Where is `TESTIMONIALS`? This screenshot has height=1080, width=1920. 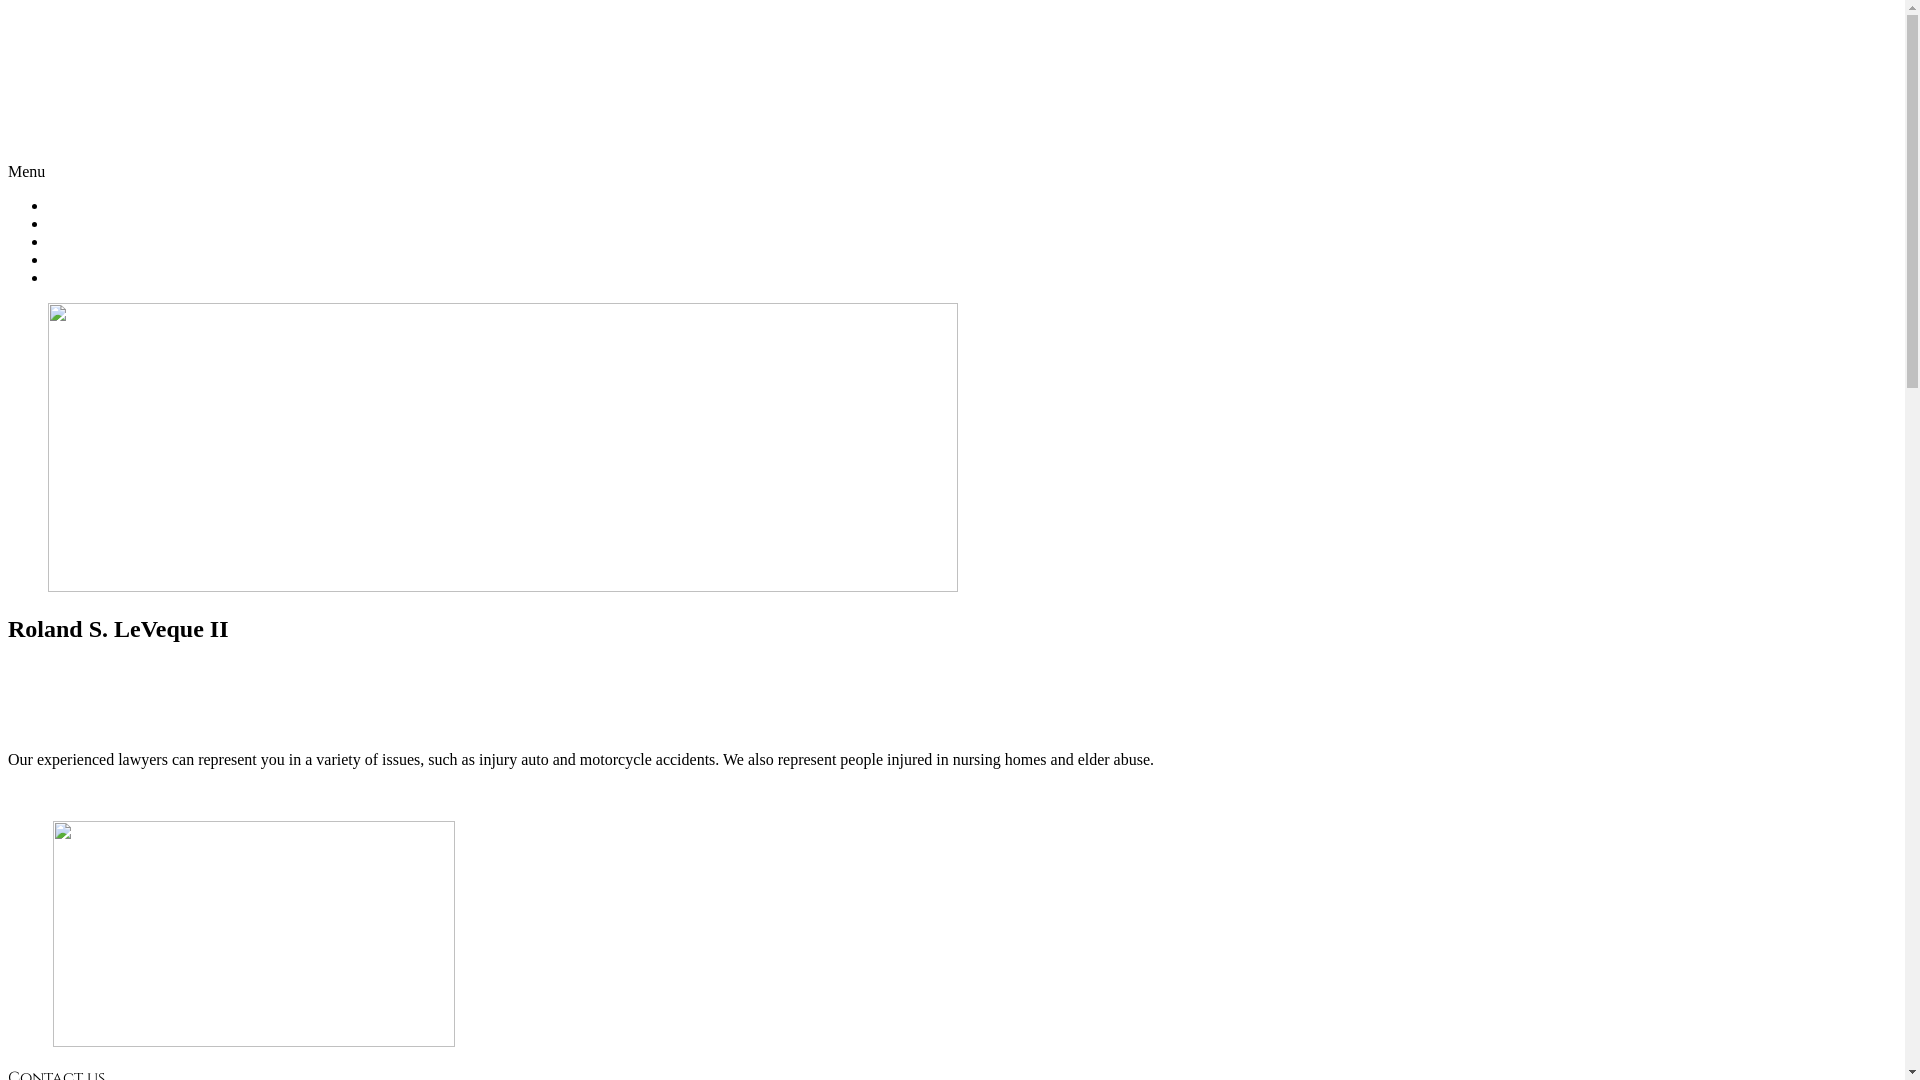 TESTIMONIALS is located at coordinates (106, 260).